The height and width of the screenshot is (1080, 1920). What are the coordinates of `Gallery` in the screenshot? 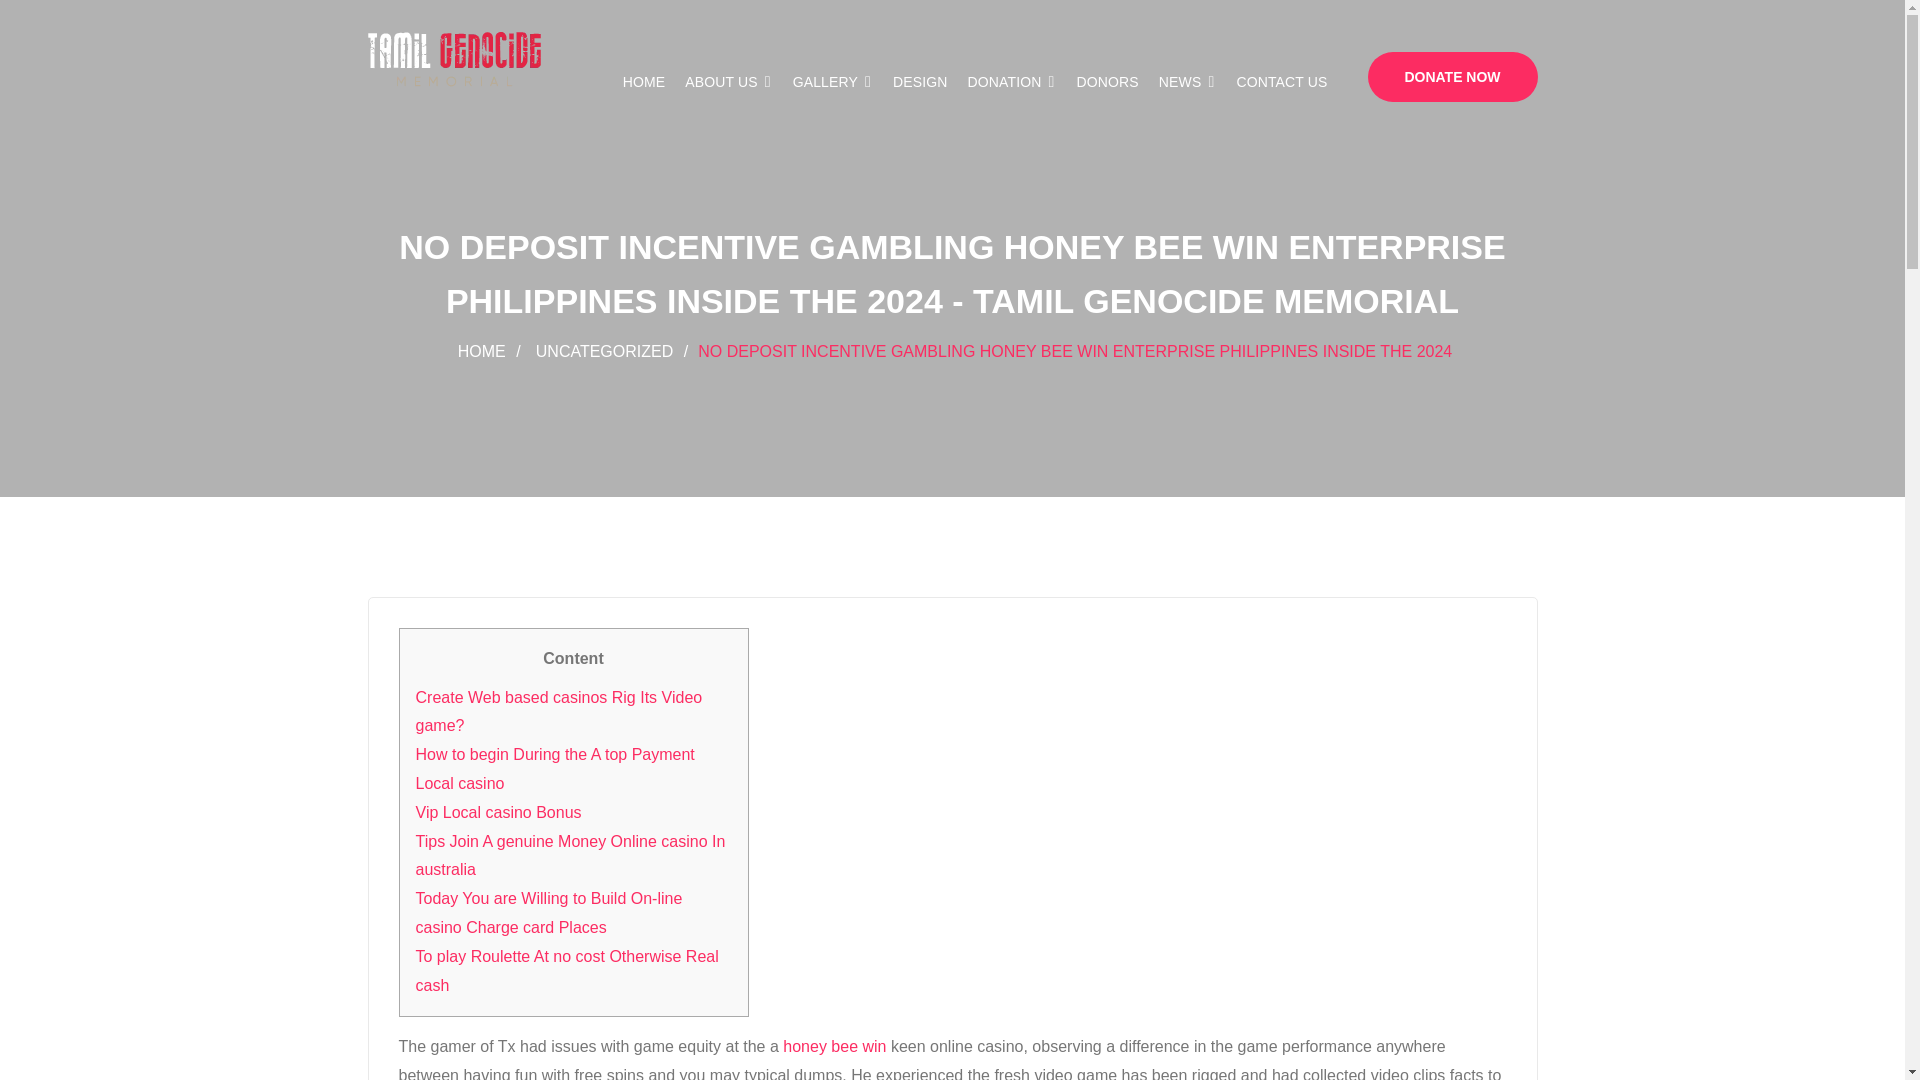 It's located at (832, 82).